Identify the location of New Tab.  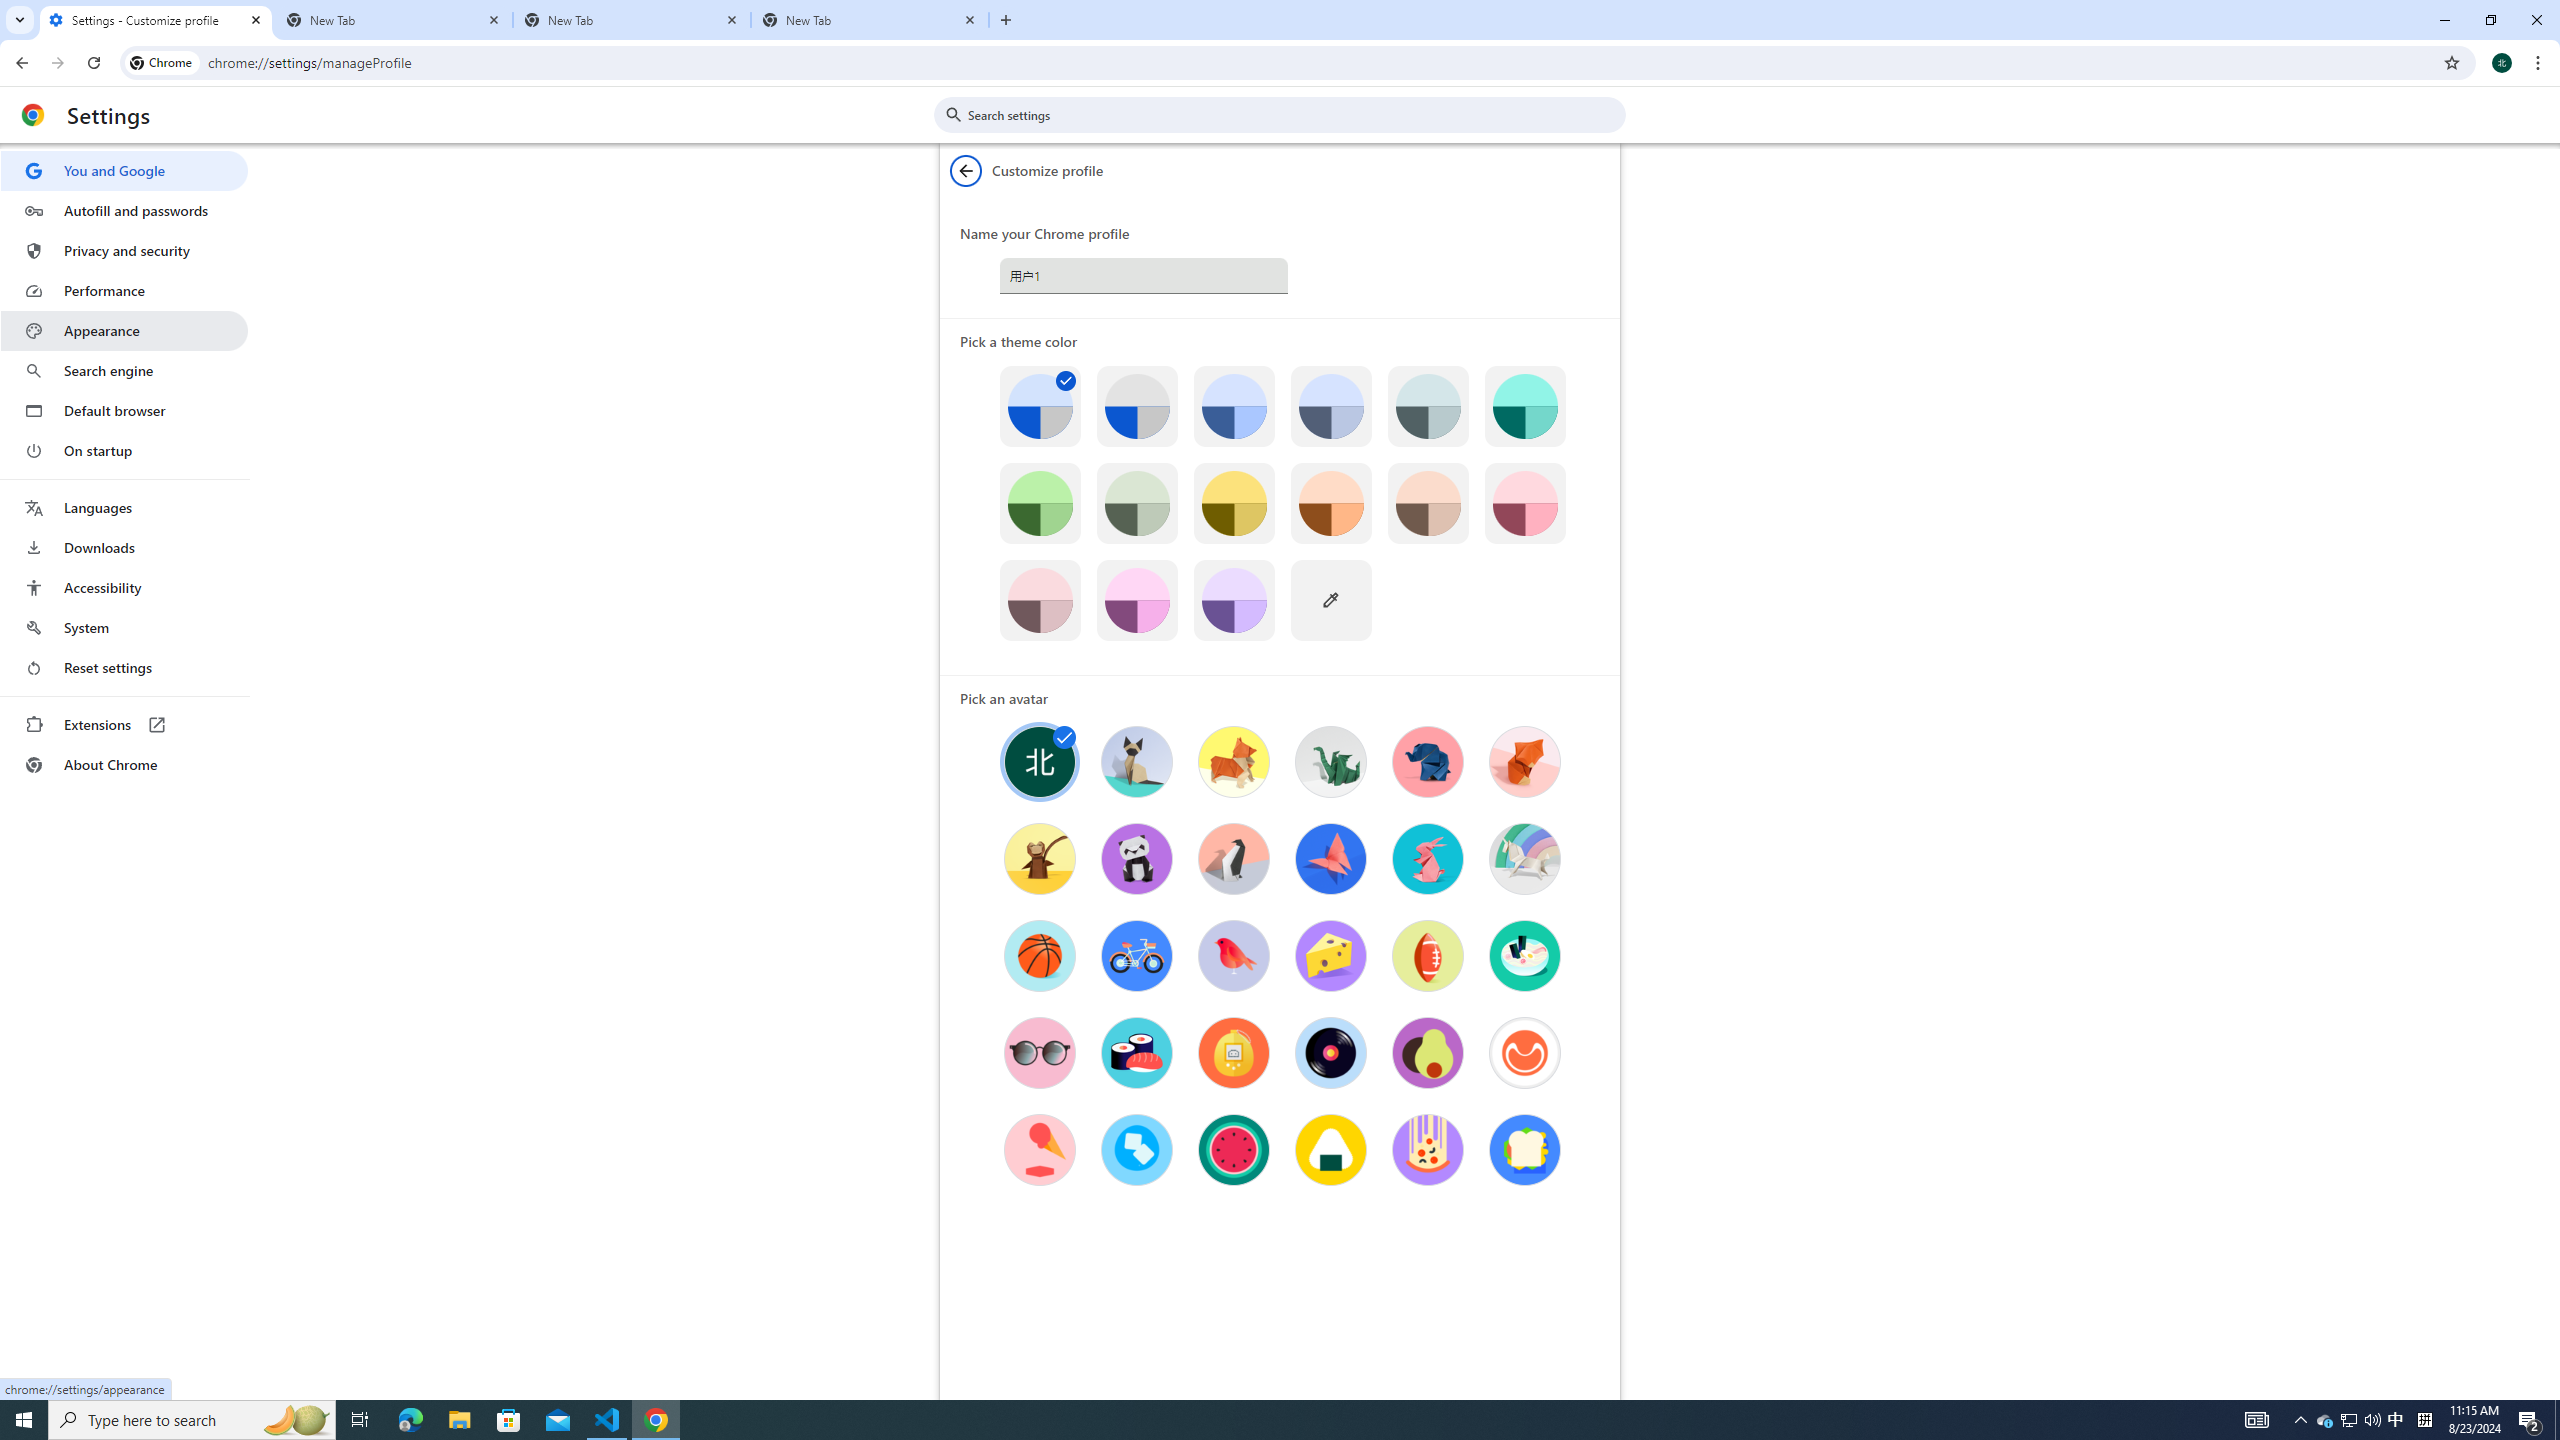
(870, 20).